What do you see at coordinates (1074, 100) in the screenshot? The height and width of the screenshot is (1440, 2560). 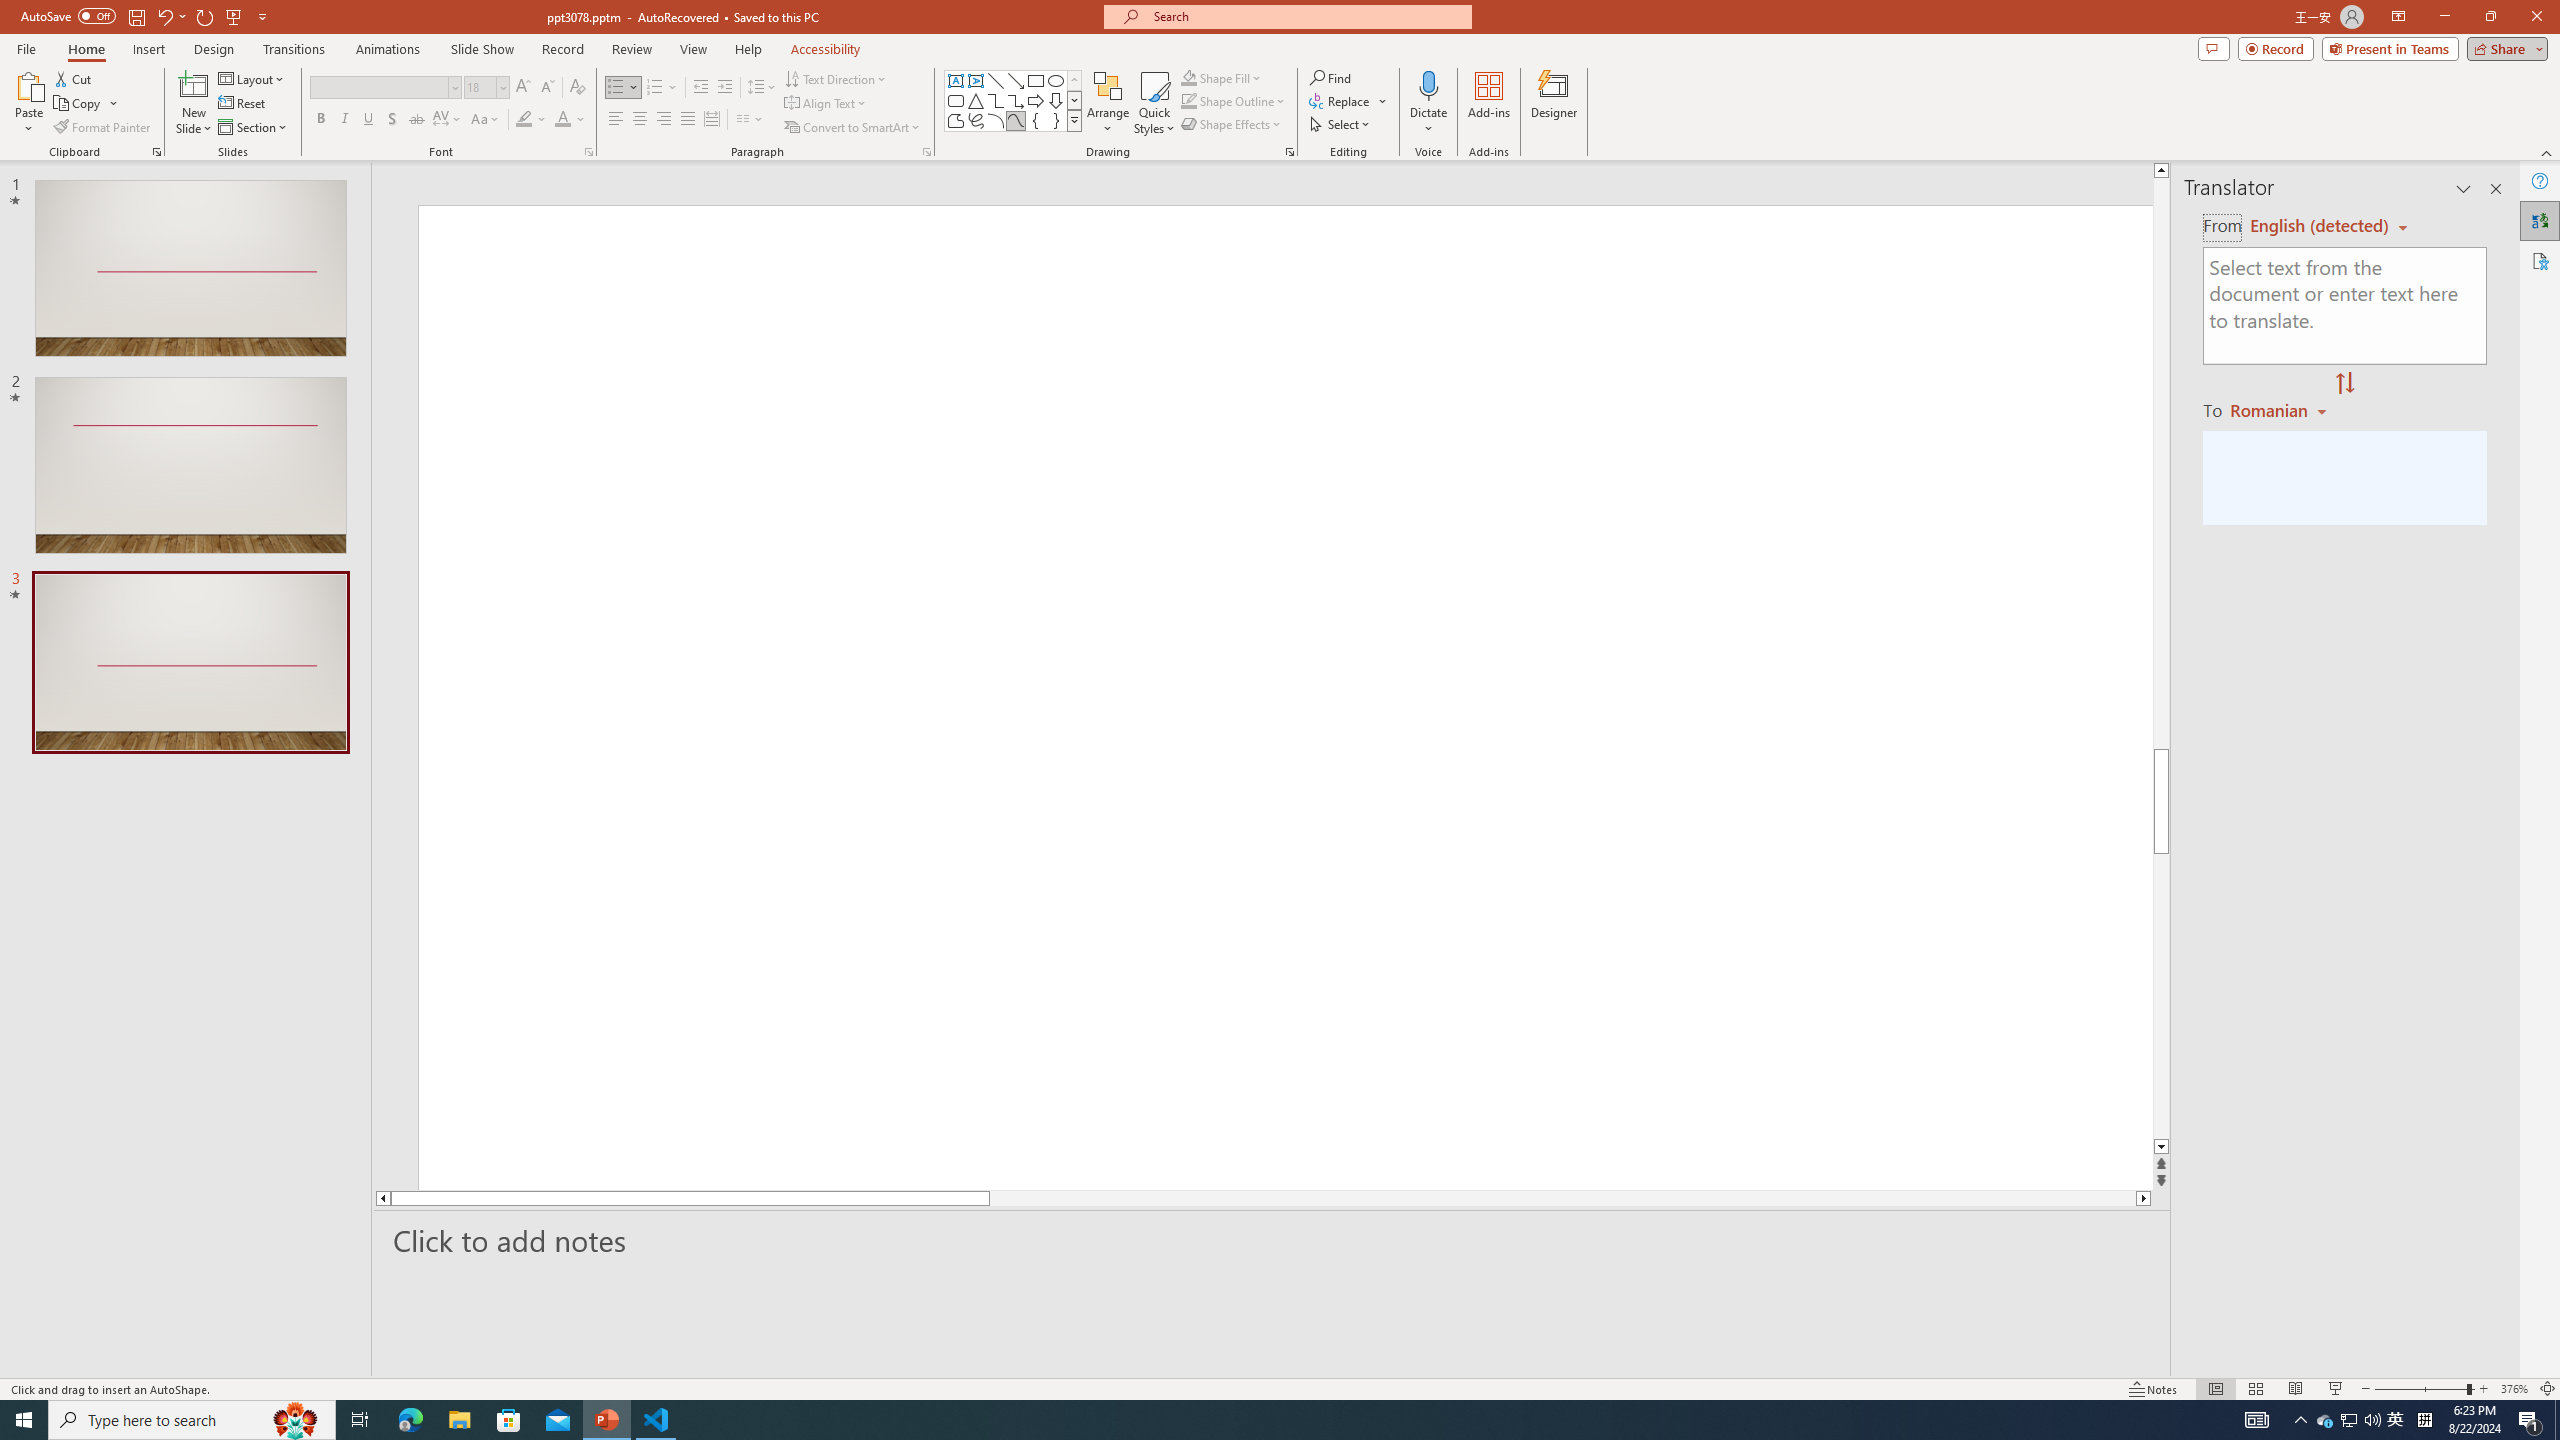 I see `Row Down` at bounding box center [1074, 100].